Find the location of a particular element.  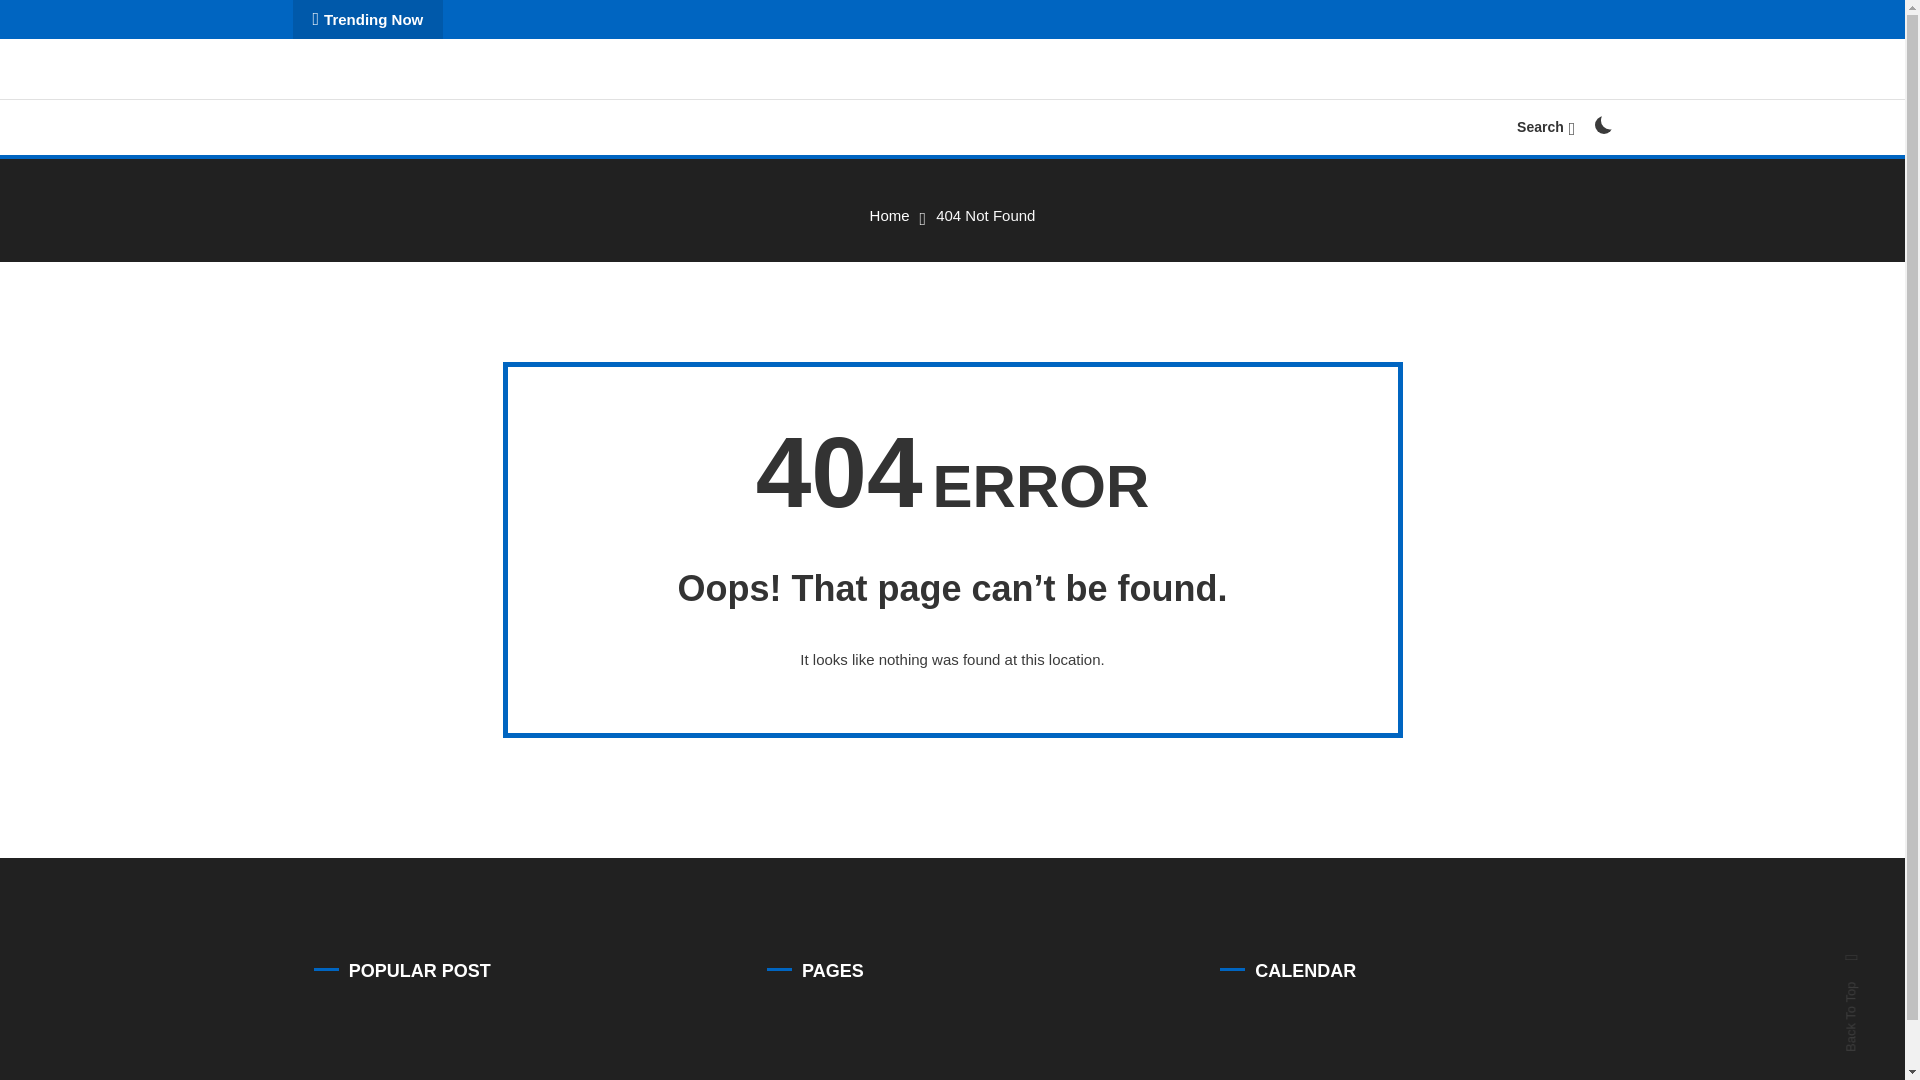

Search is located at coordinates (1014, 573).